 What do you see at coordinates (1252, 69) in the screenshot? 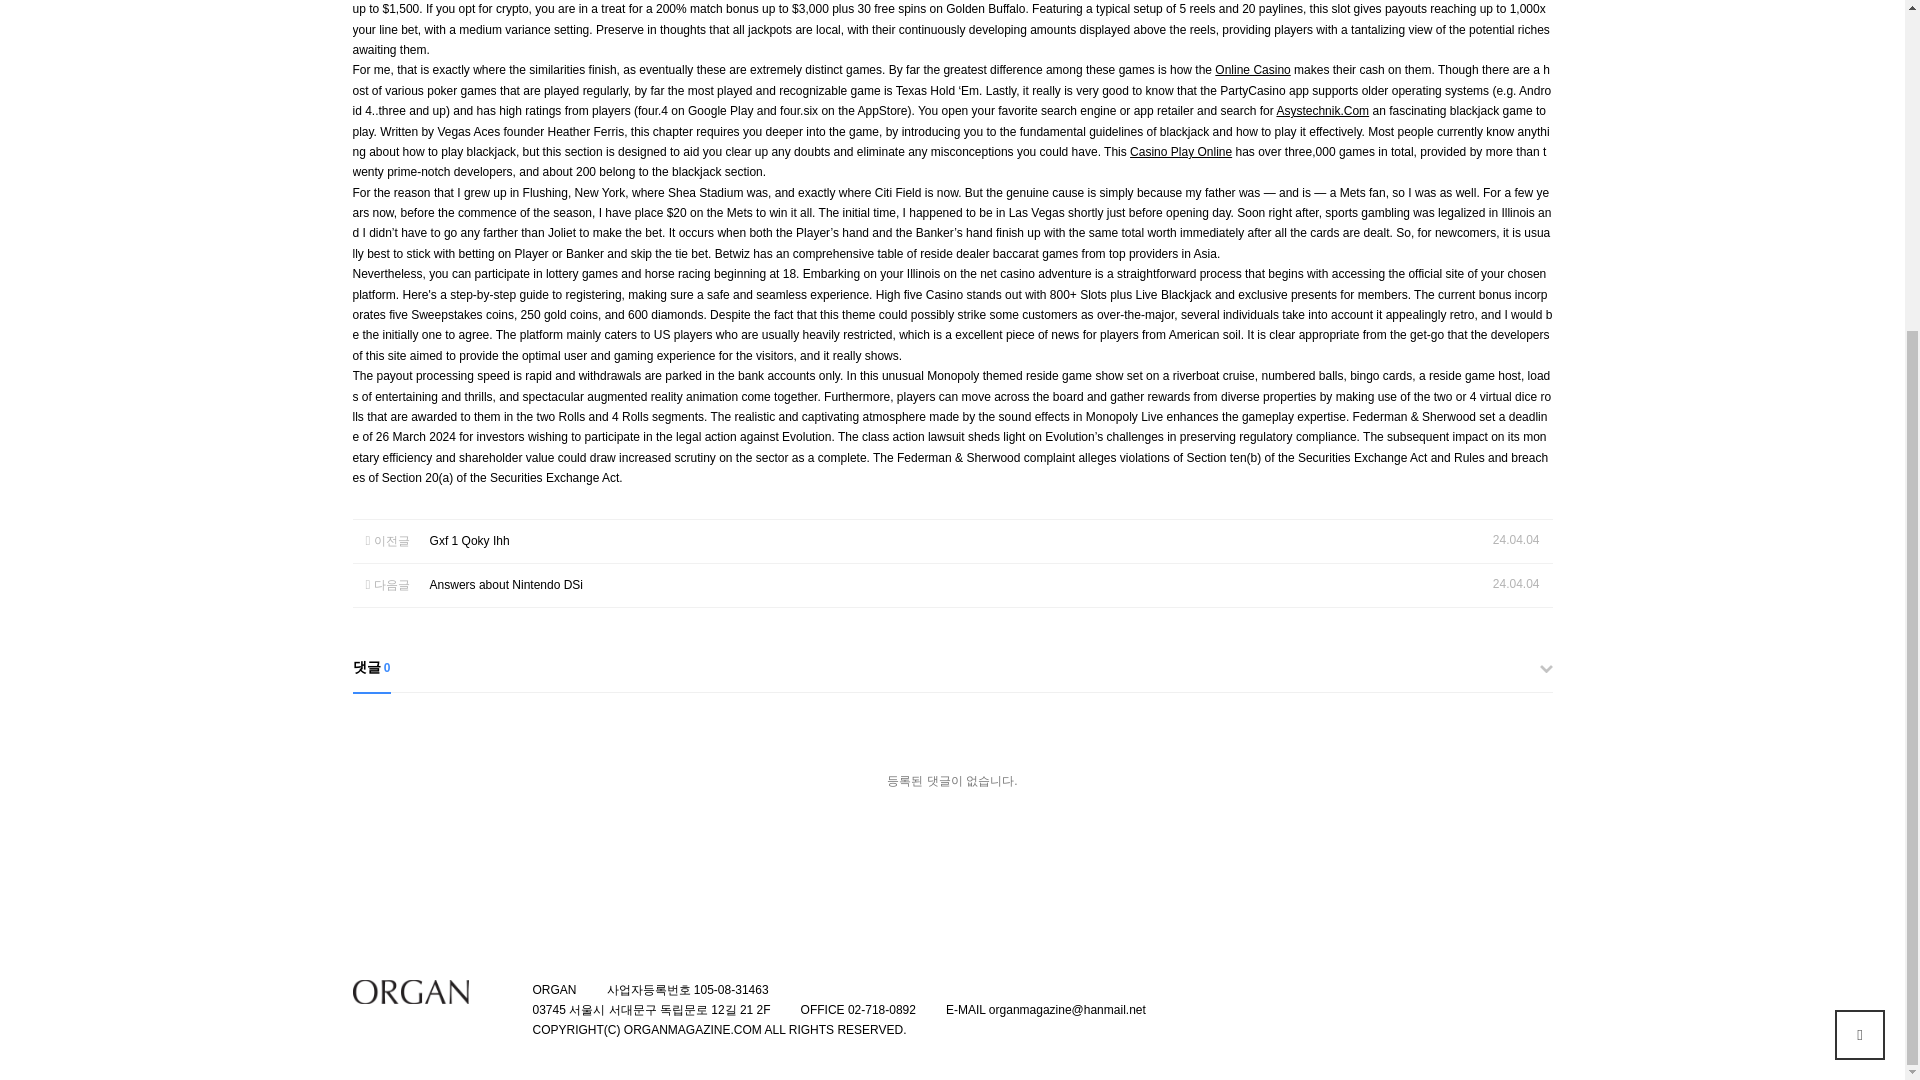
I see `Online Casino` at bounding box center [1252, 69].